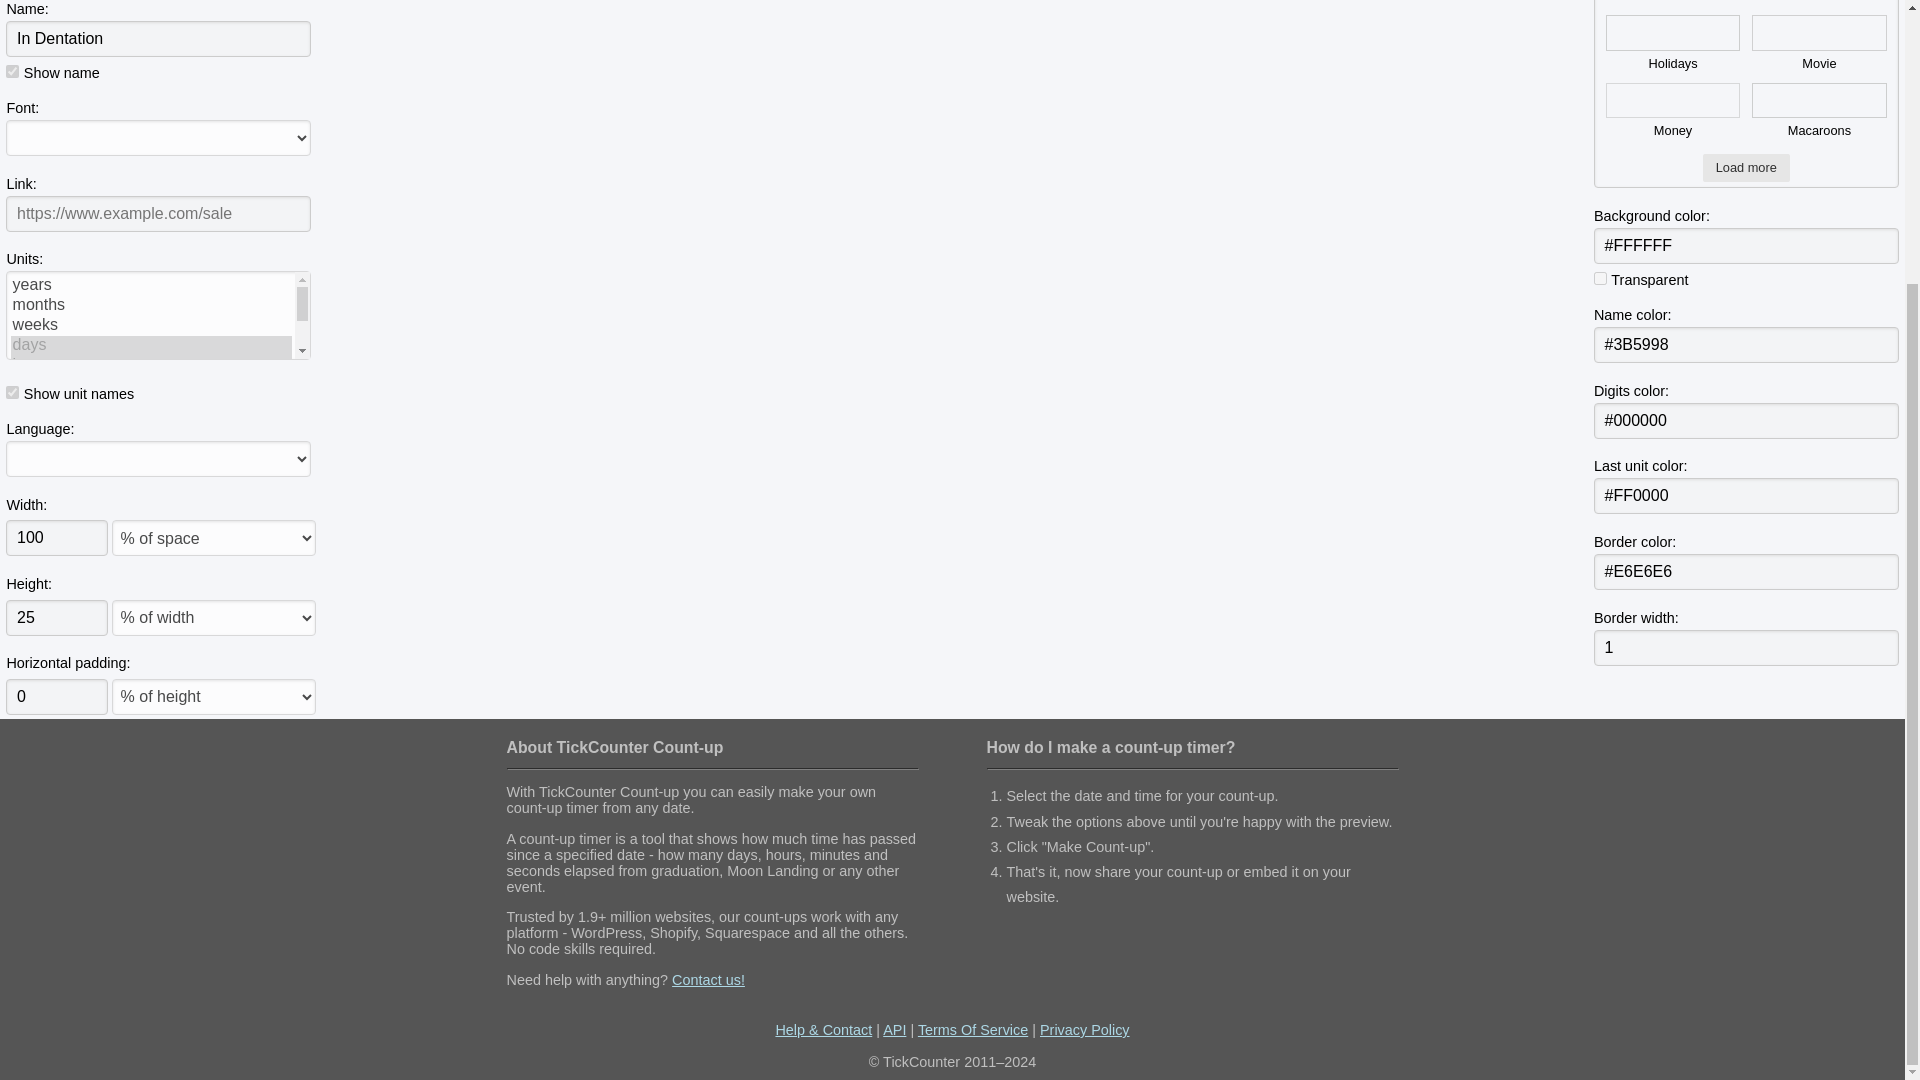  Describe the element at coordinates (56, 696) in the screenshot. I see `0` at that location.